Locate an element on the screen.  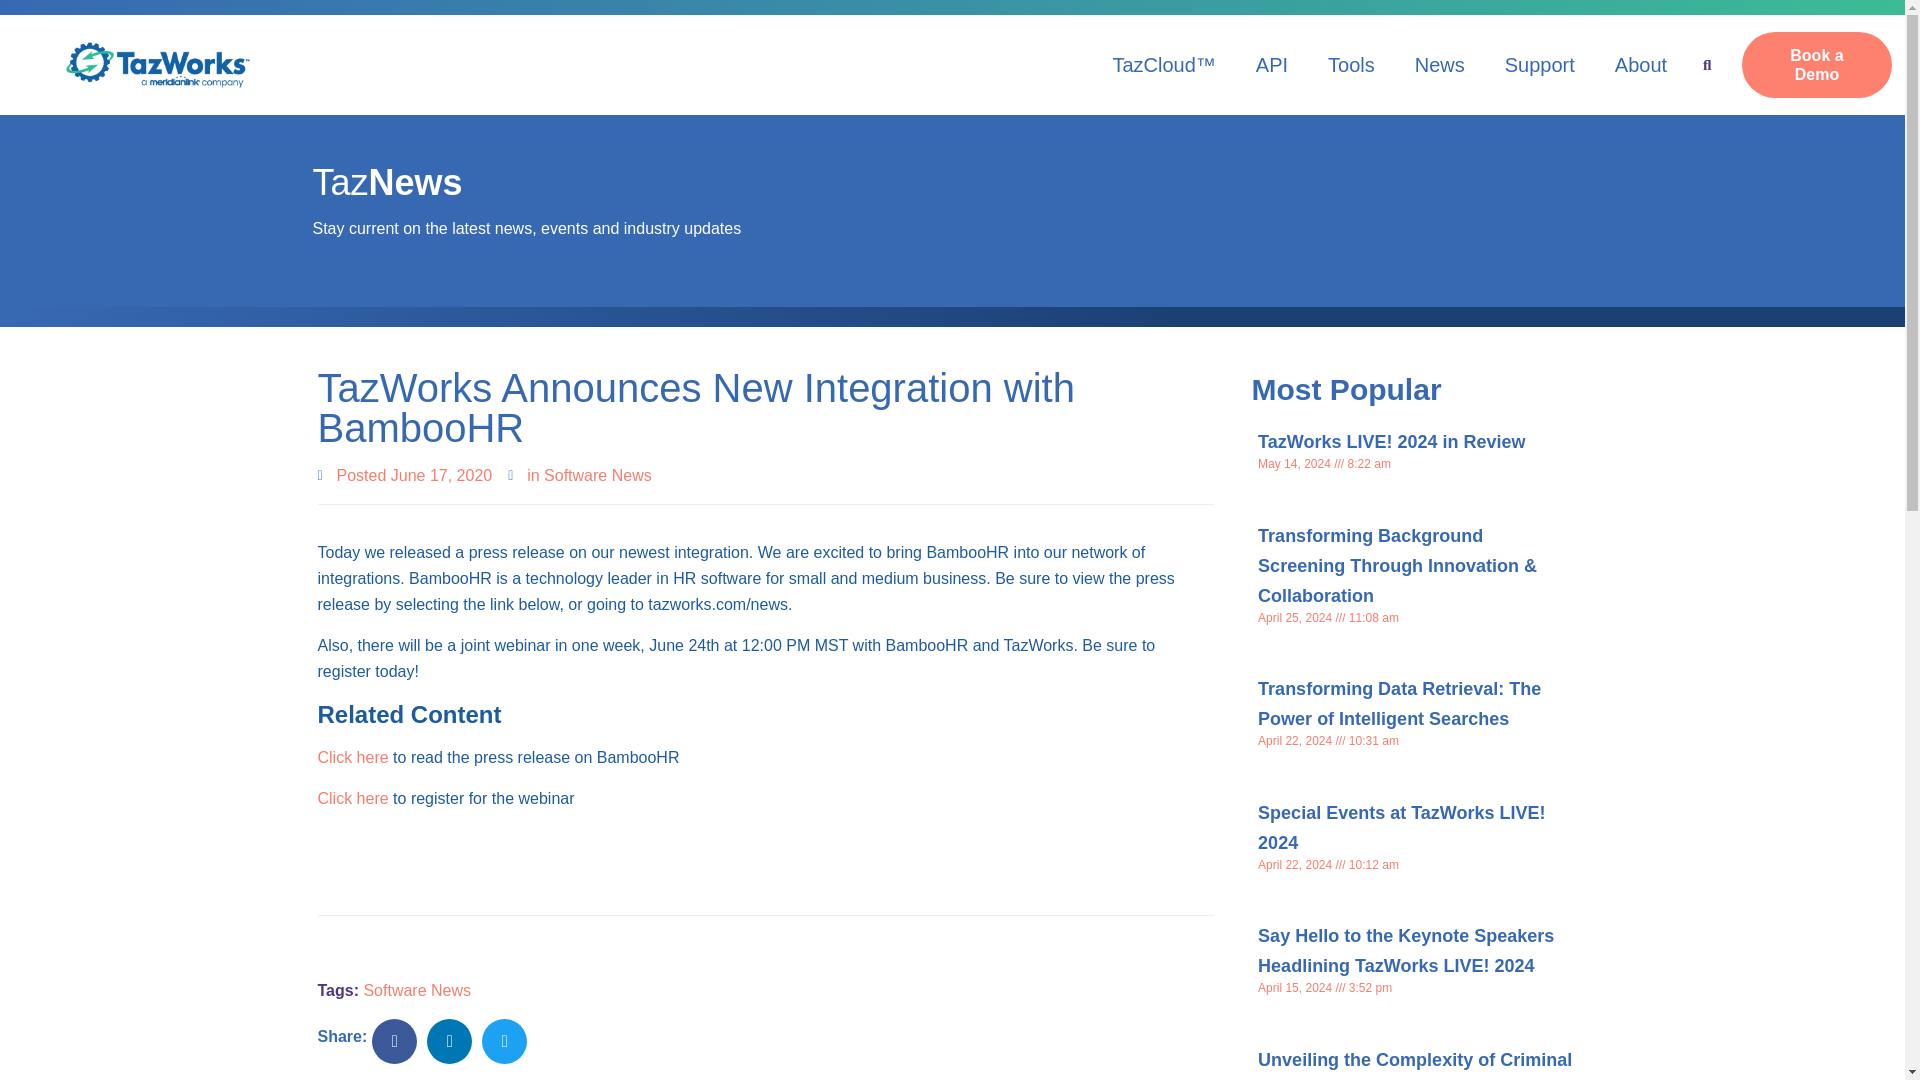
Book a Demo is located at coordinates (1816, 65).